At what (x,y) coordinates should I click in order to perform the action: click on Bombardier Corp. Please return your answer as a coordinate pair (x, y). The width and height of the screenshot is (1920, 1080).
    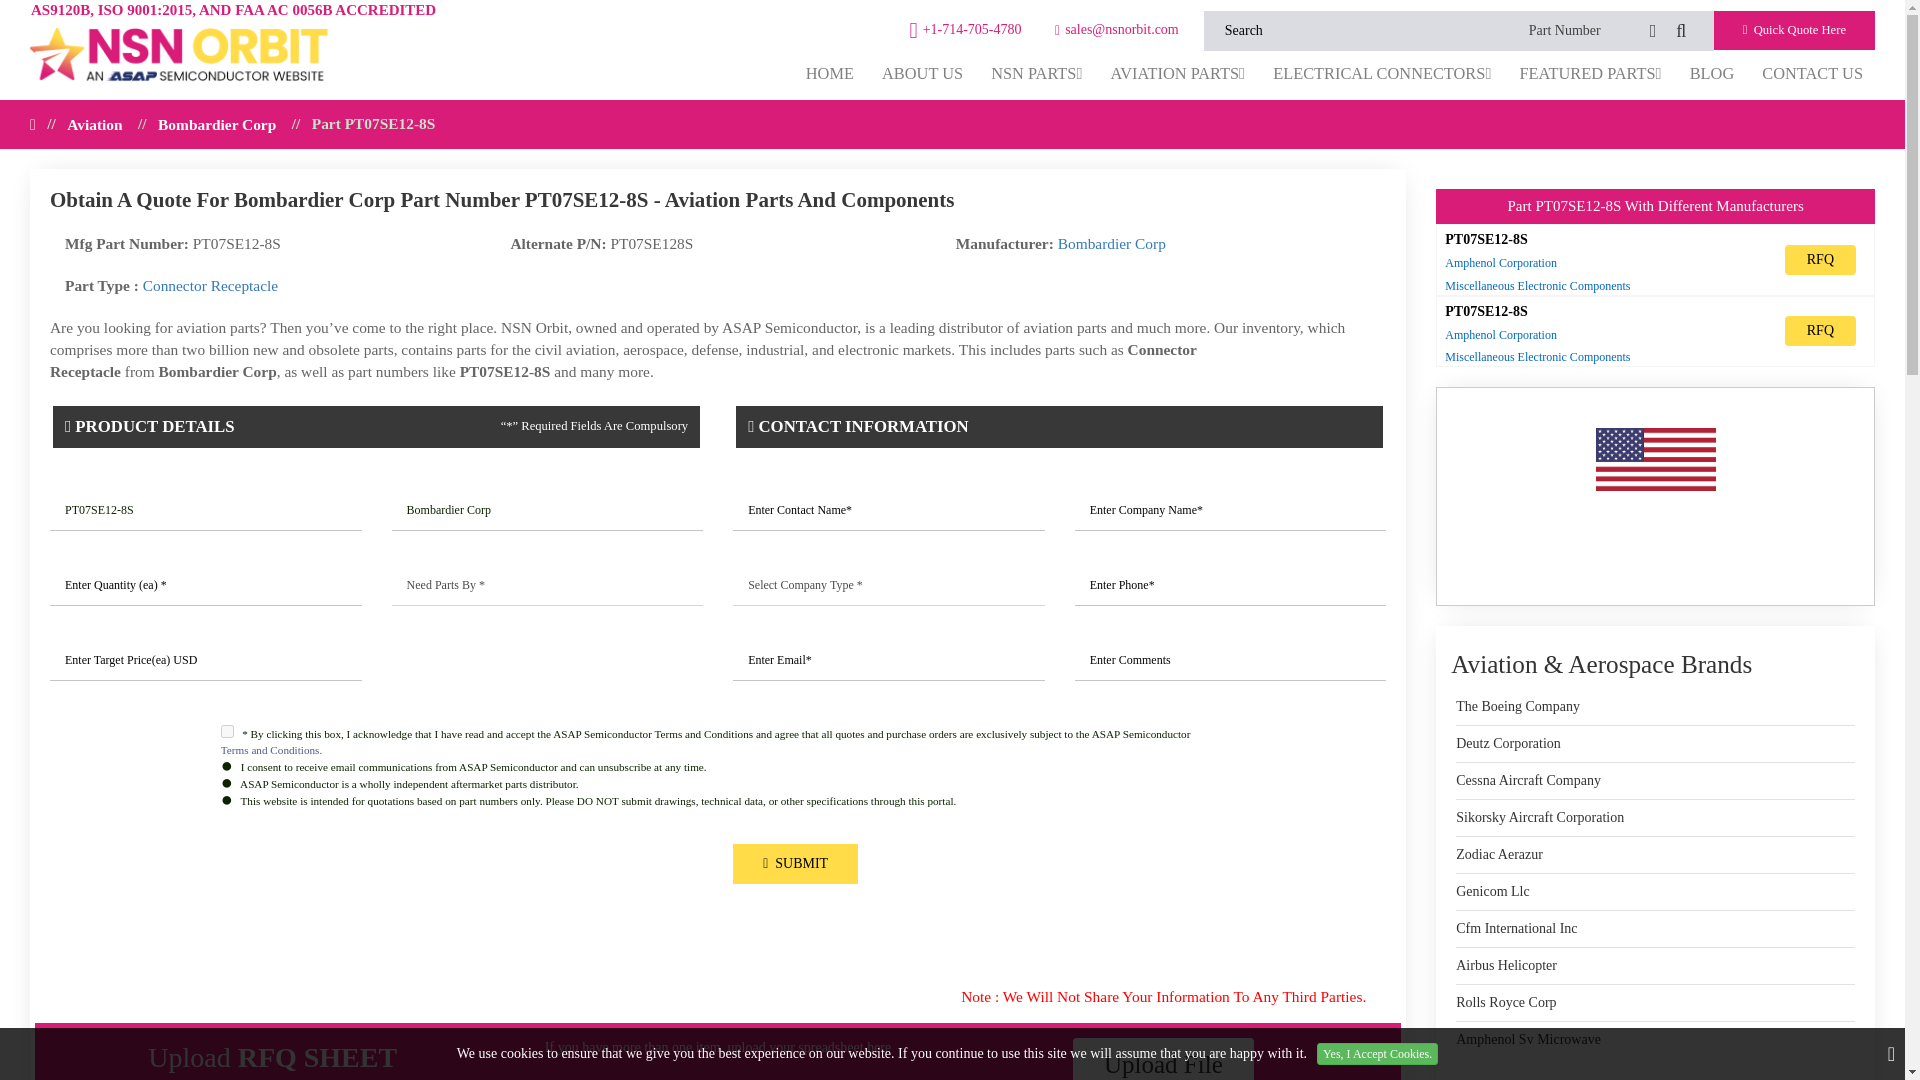
    Looking at the image, I should click on (548, 511).